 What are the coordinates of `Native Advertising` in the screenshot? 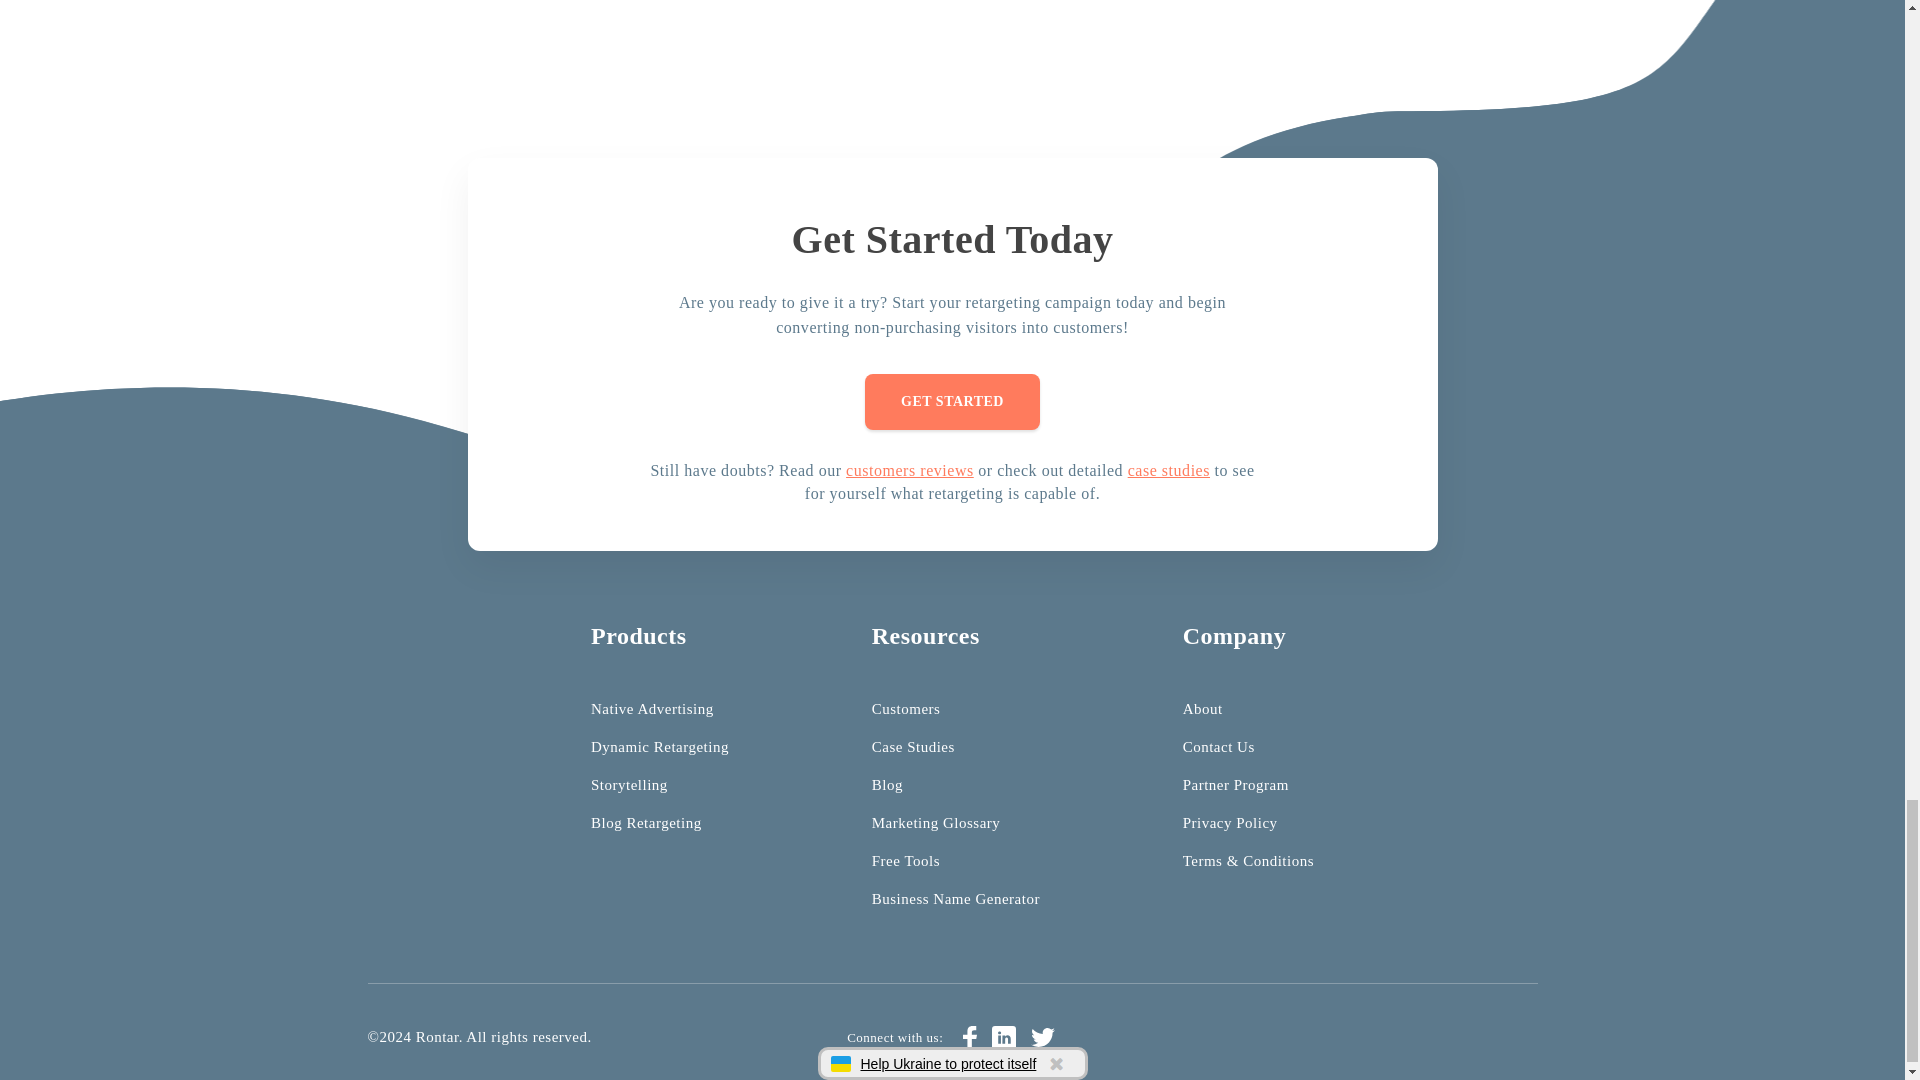 It's located at (652, 708).